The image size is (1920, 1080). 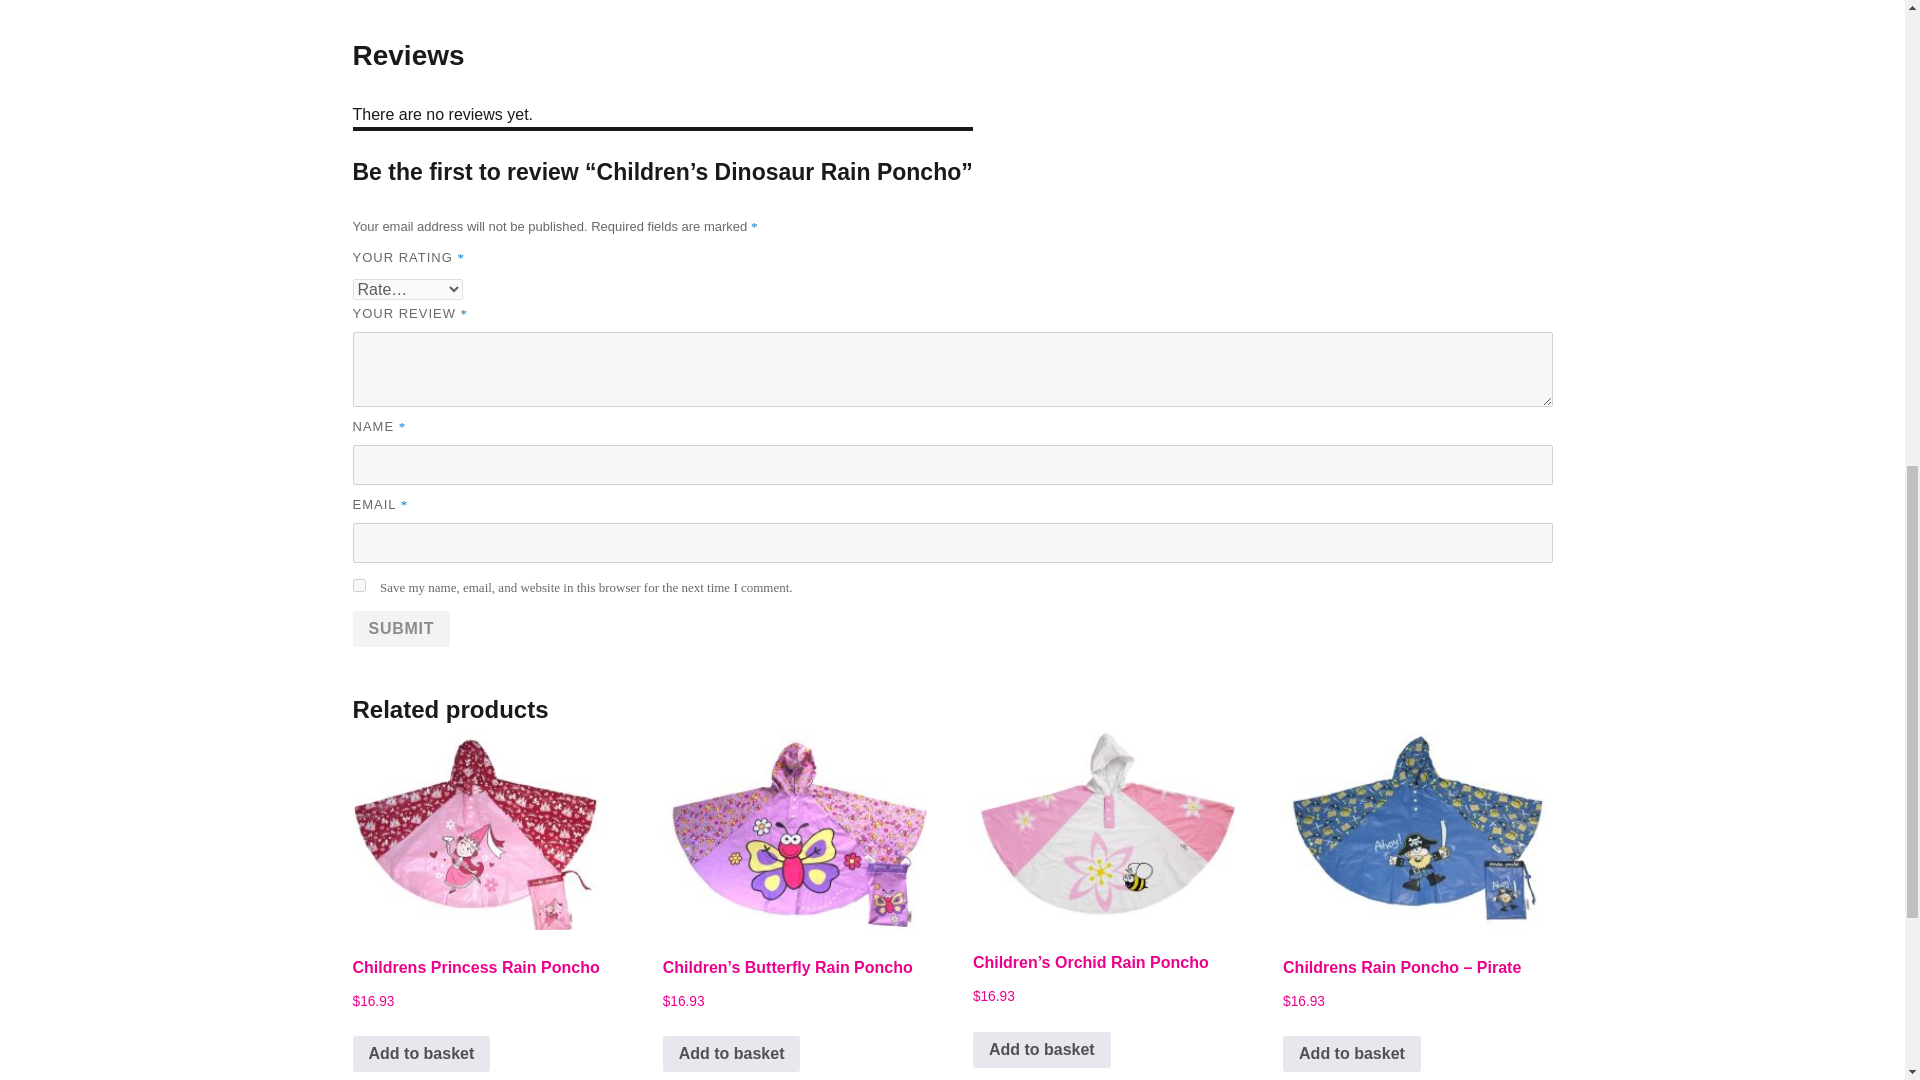 I want to click on Submit, so click(x=400, y=628).